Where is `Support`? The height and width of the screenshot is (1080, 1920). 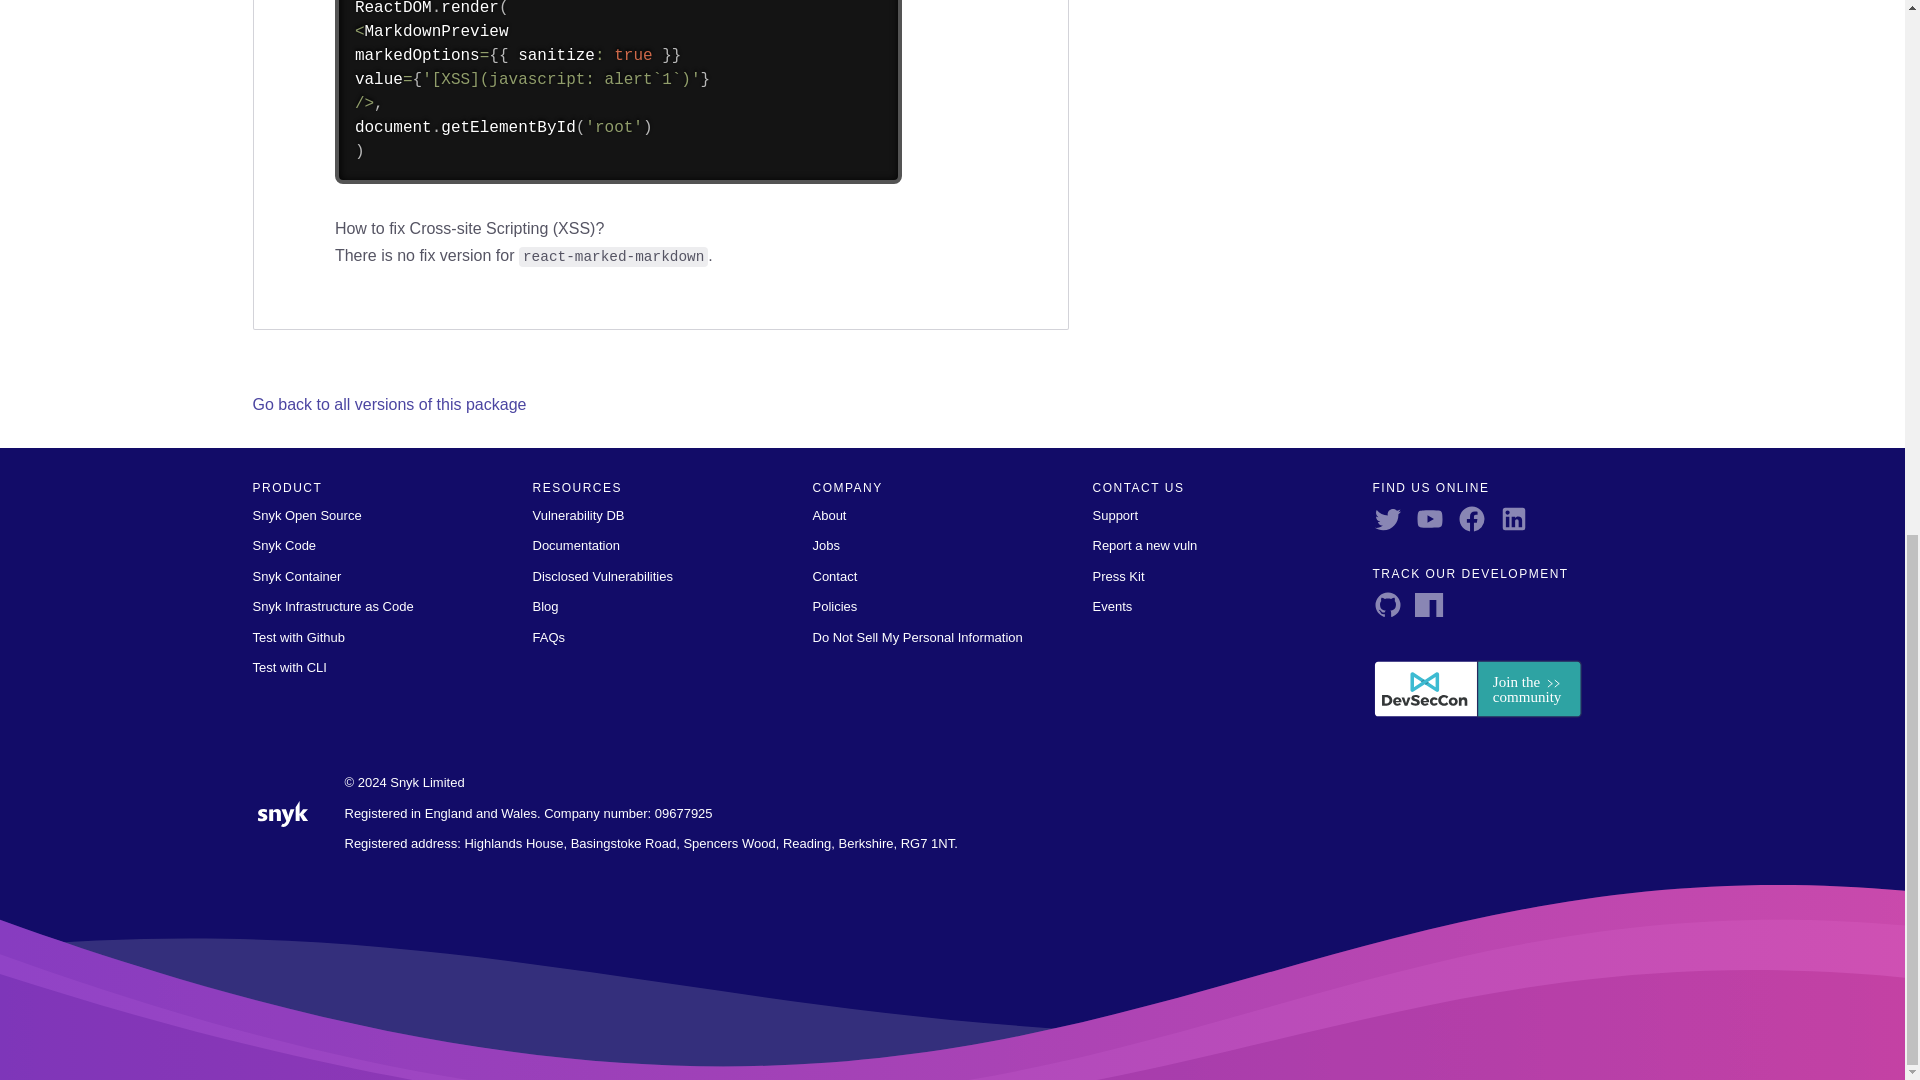 Support is located at coordinates (1115, 514).